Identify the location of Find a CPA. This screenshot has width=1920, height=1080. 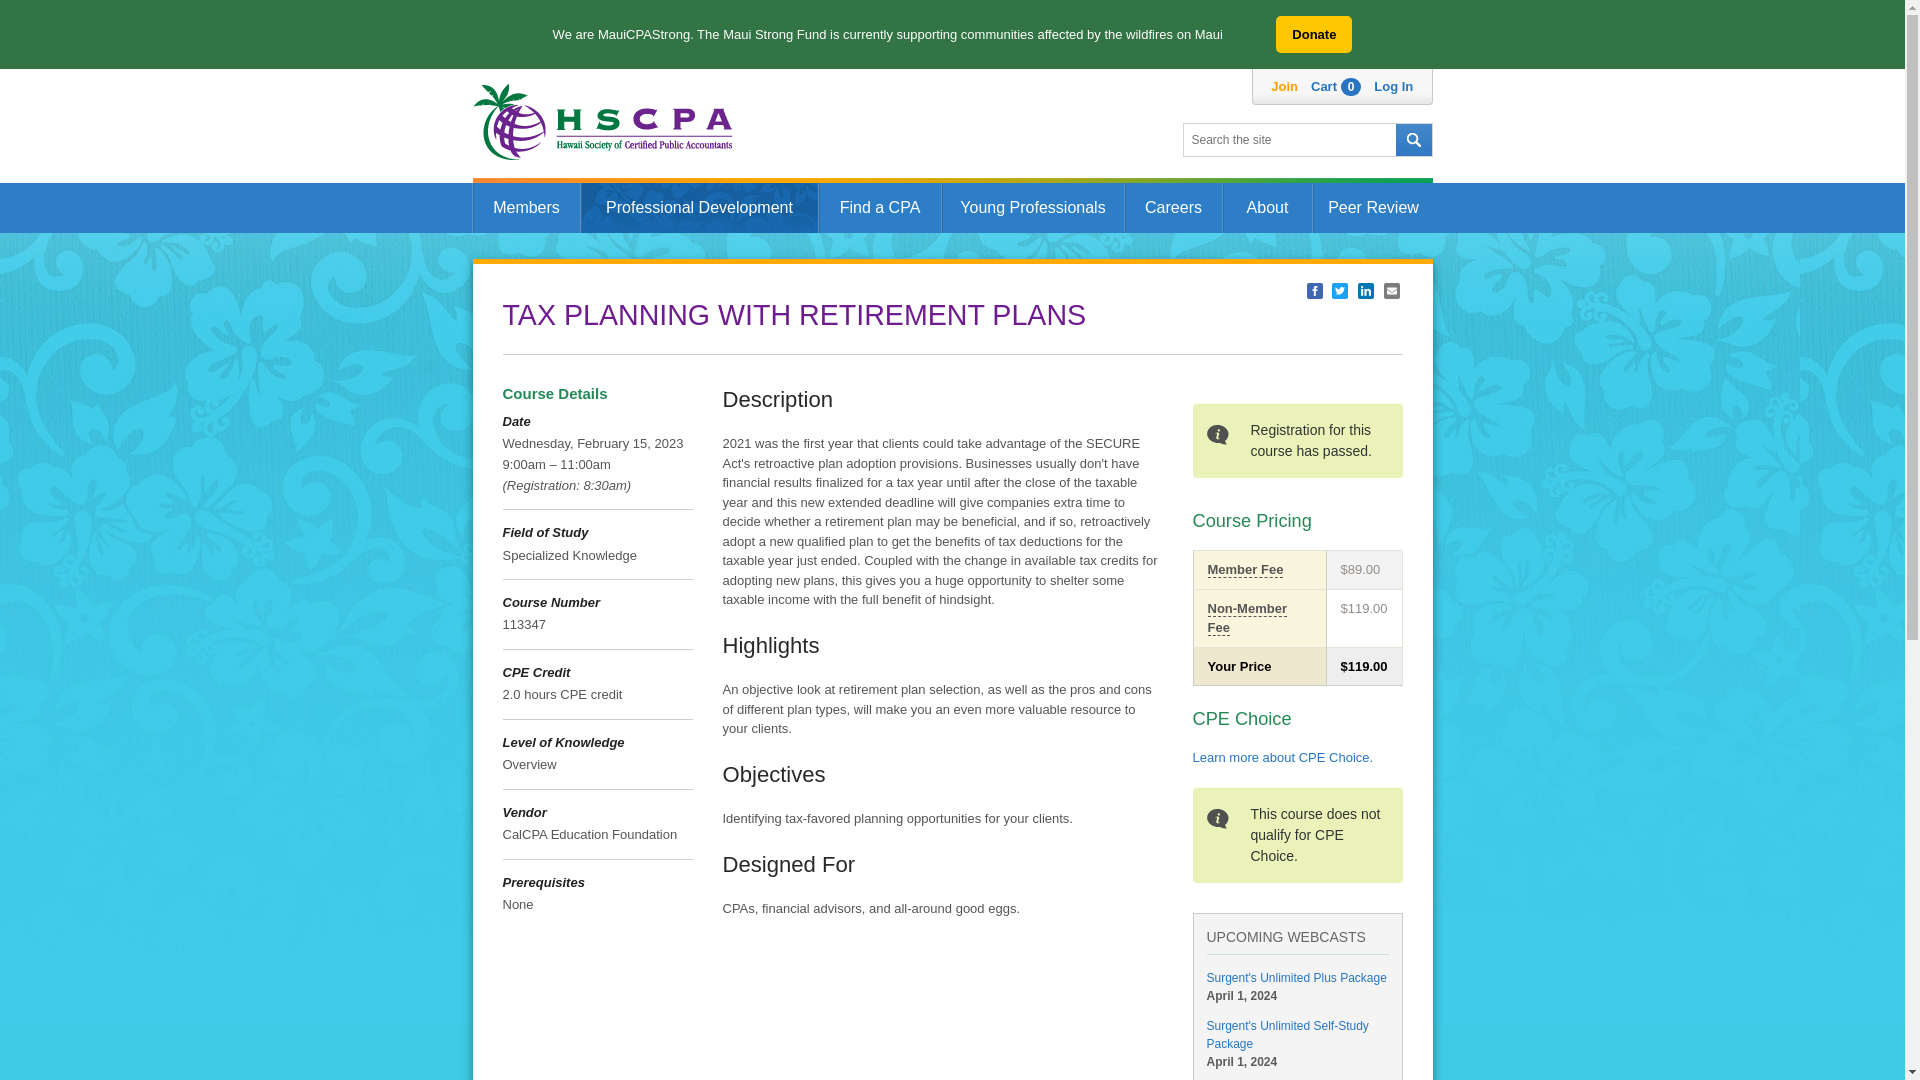
(878, 208).